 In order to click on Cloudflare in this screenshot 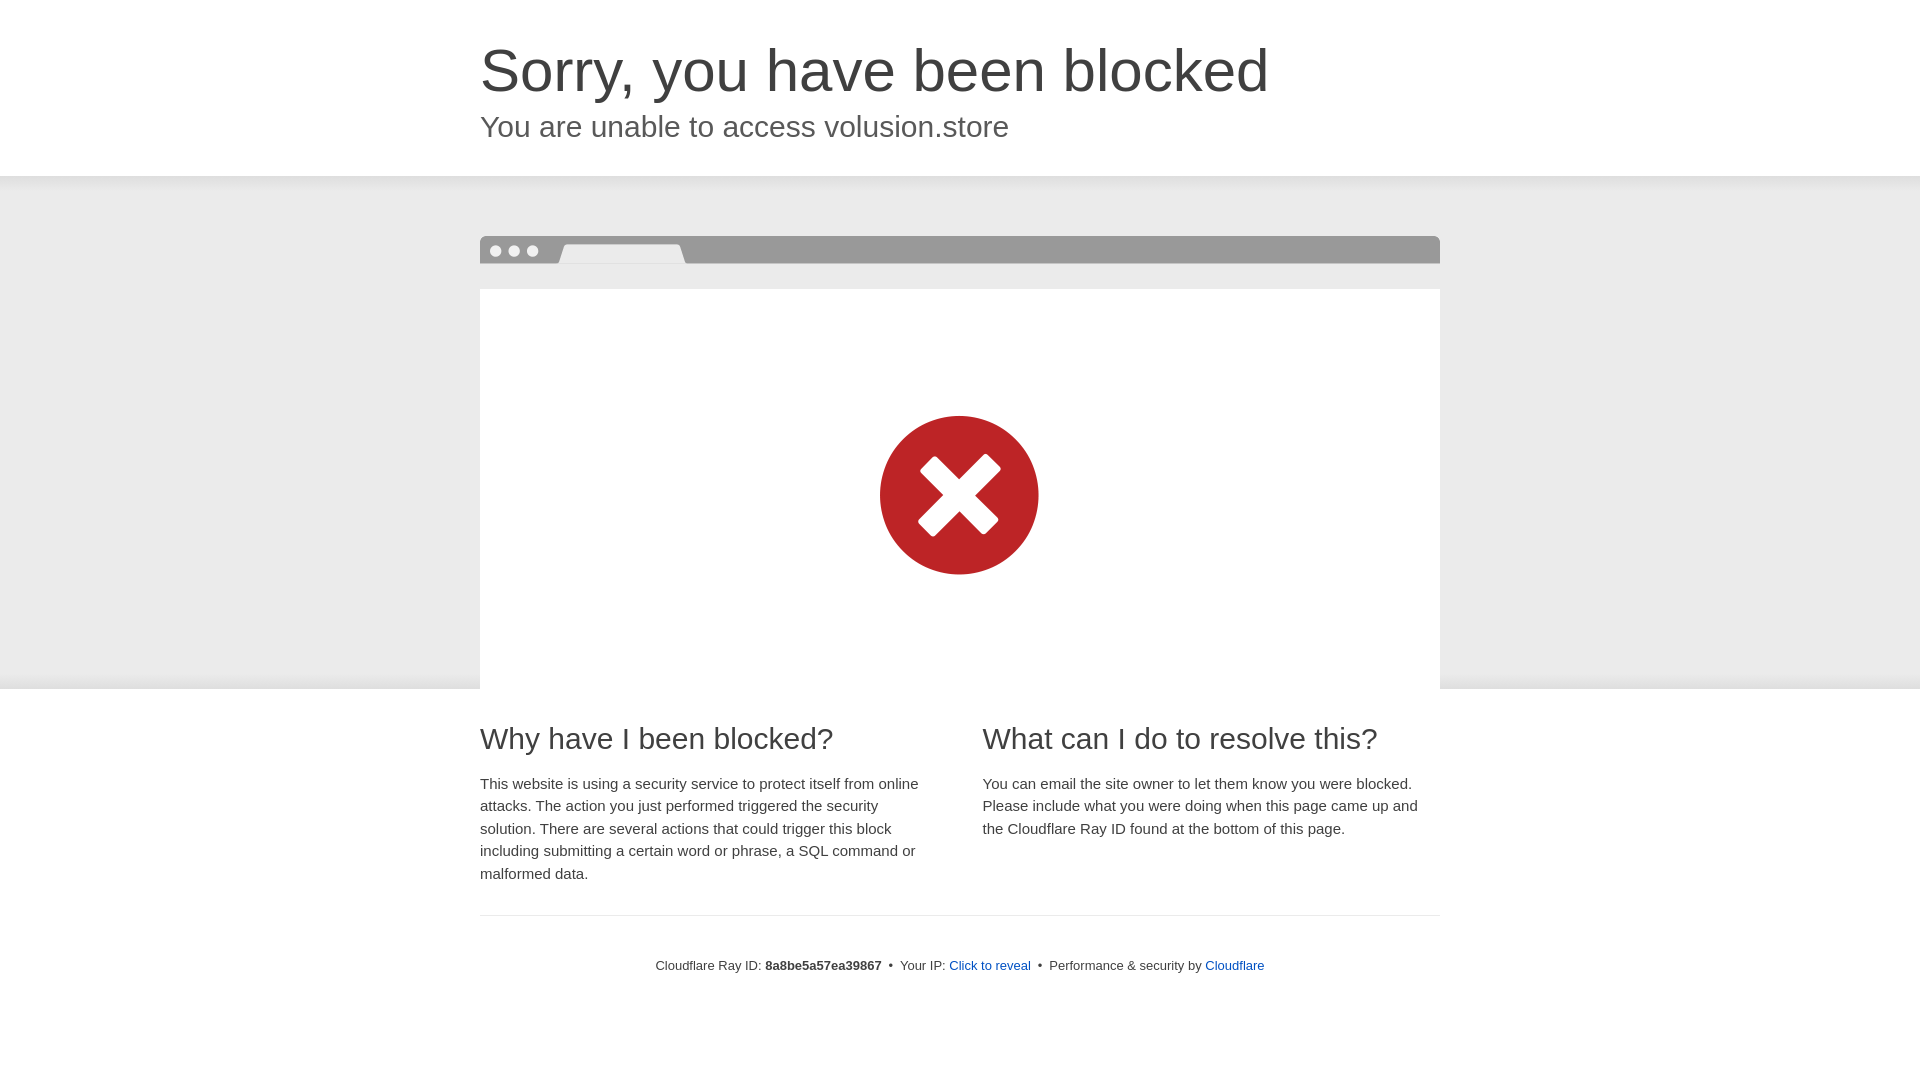, I will do `click(1234, 965)`.